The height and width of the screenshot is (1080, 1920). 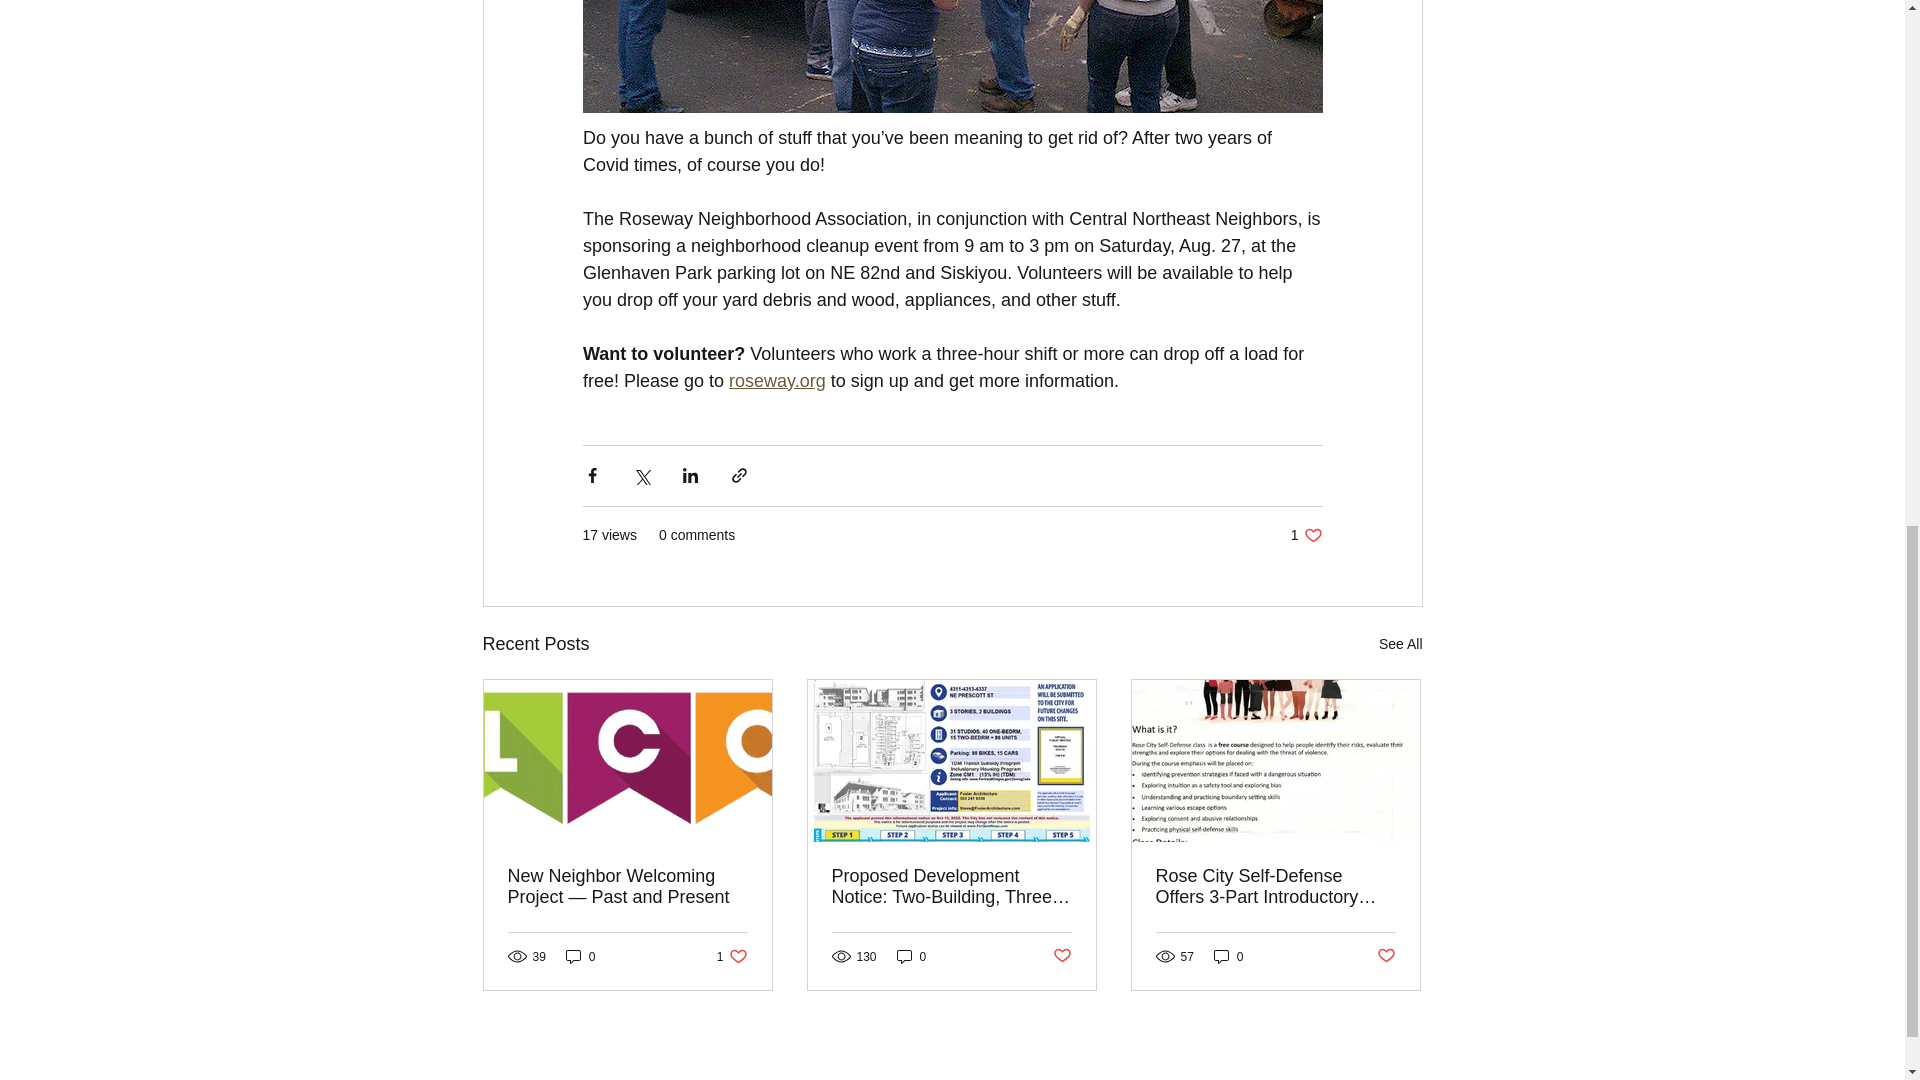 I want to click on 0, so click(x=912, y=956).